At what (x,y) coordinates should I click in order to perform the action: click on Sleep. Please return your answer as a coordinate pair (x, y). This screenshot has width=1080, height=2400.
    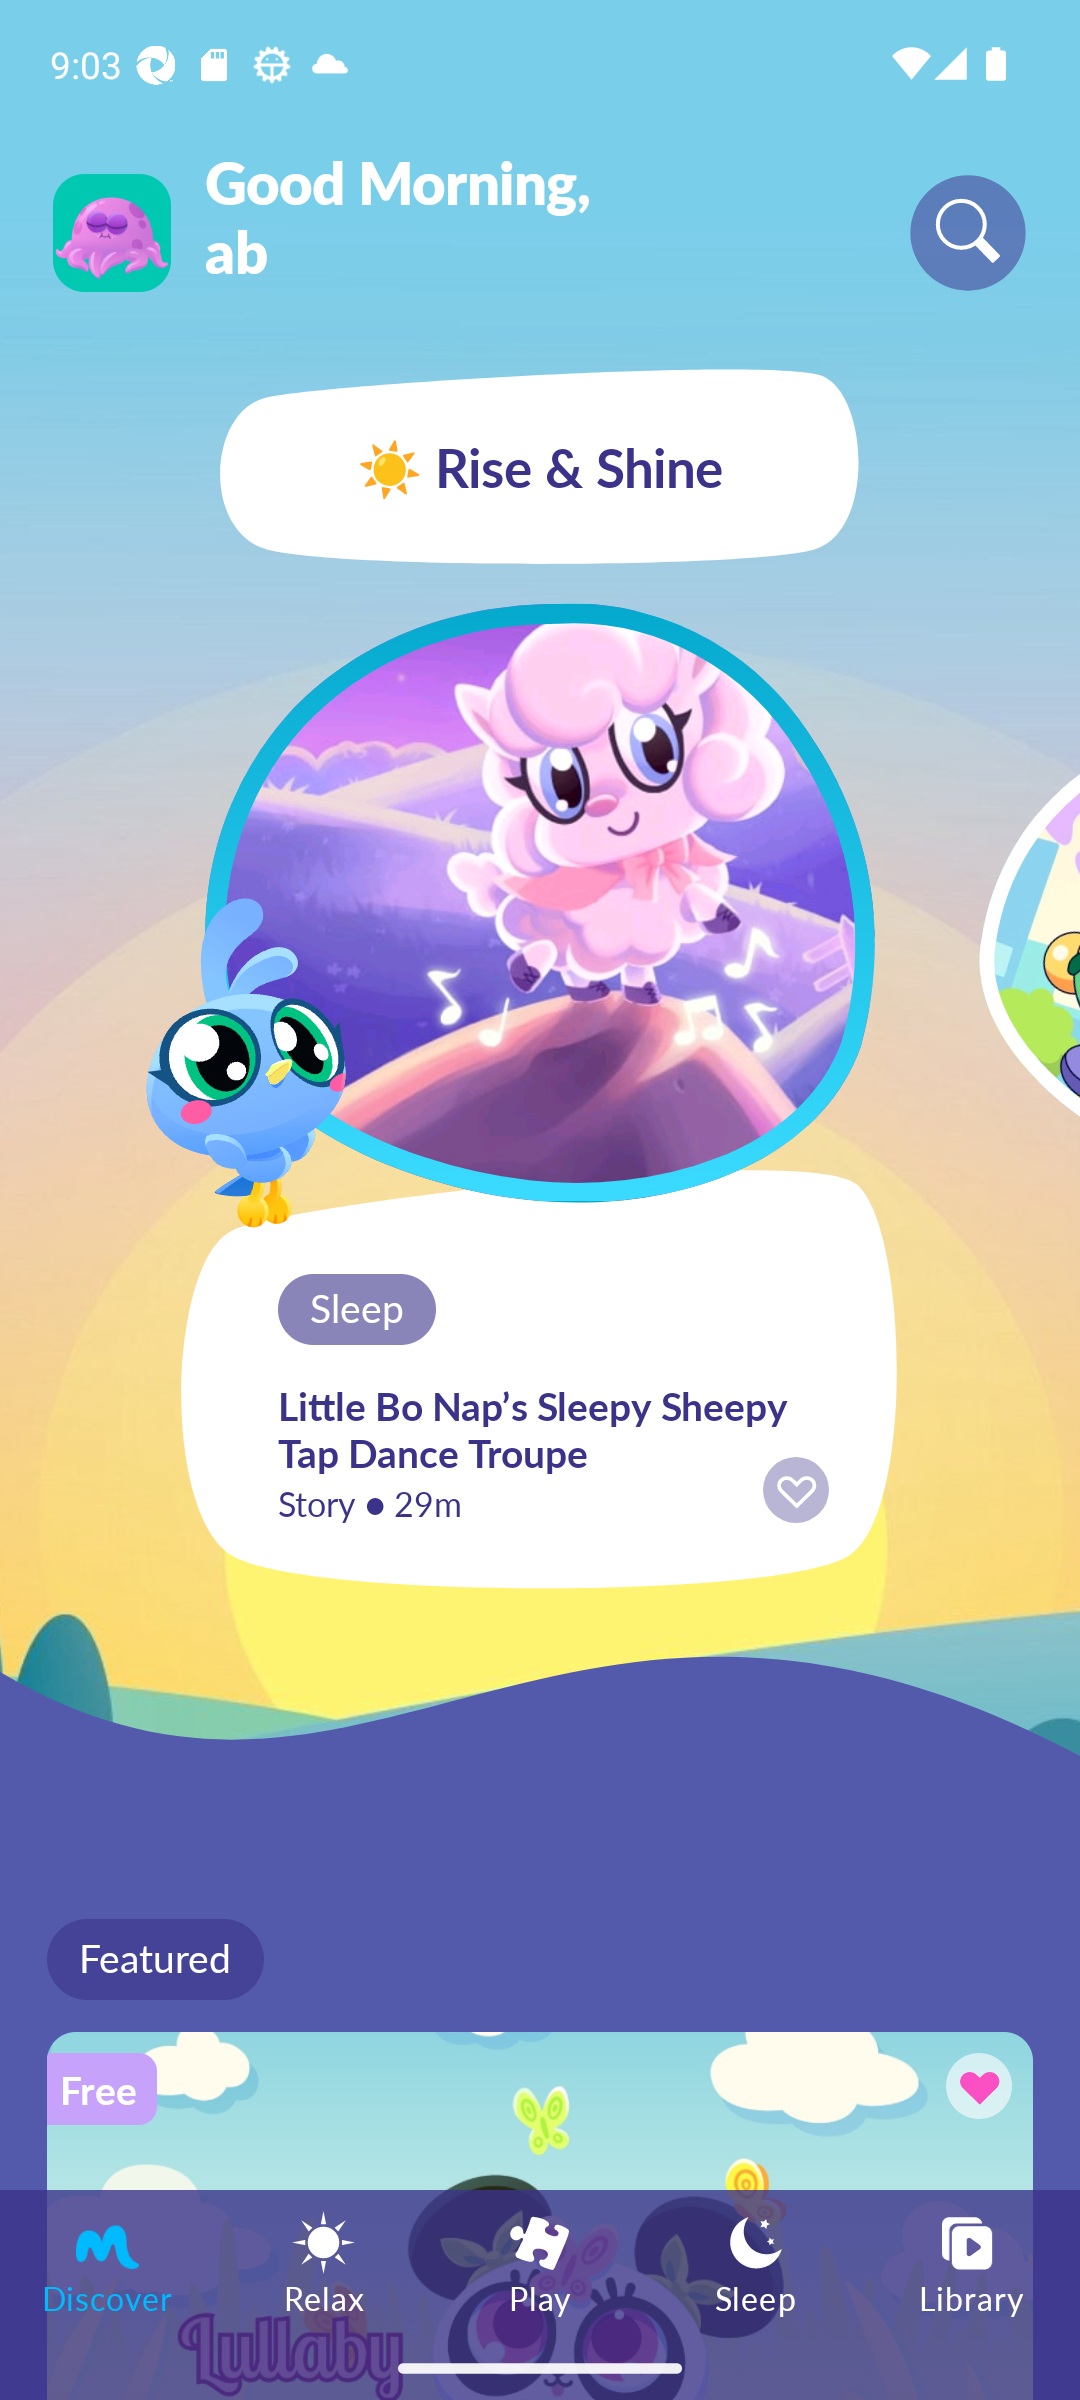
    Looking at the image, I should click on (756, 2262).